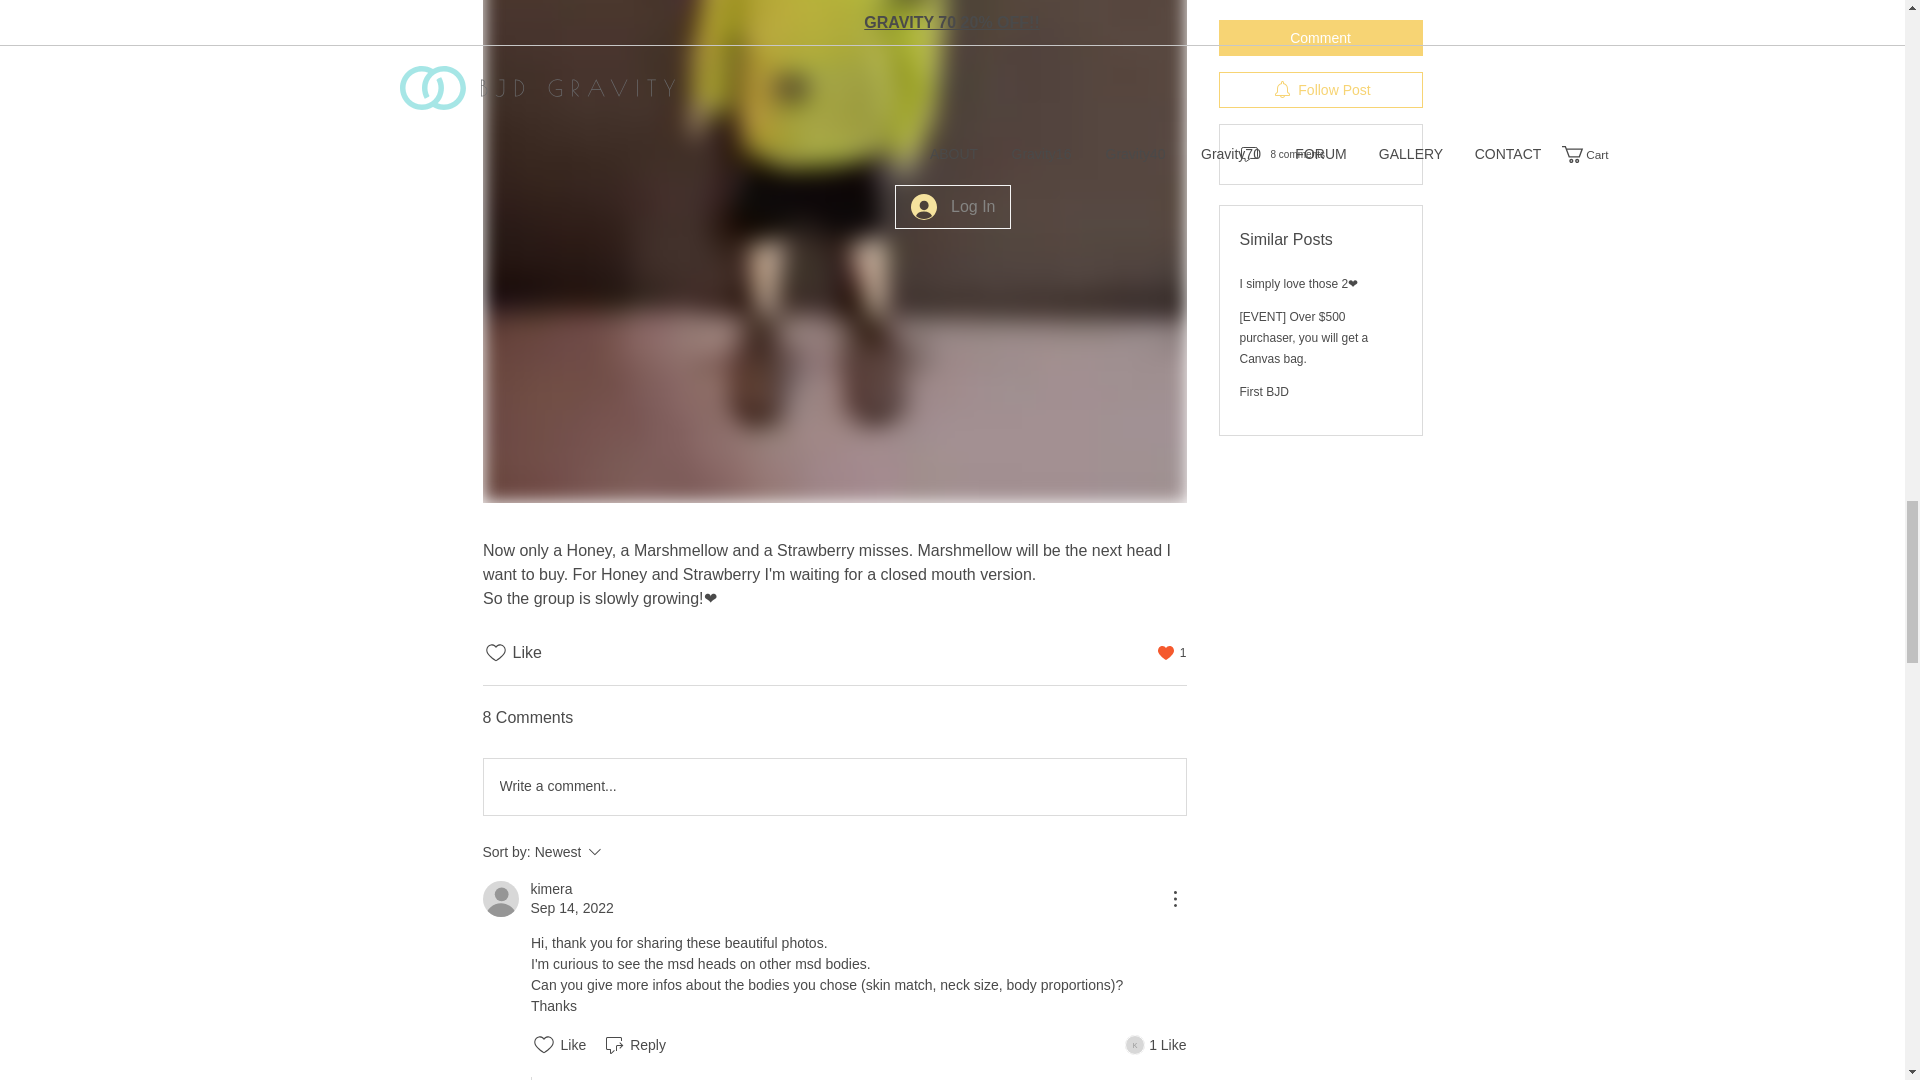  What do you see at coordinates (550, 889) in the screenshot?
I see `kimera` at bounding box center [550, 889].